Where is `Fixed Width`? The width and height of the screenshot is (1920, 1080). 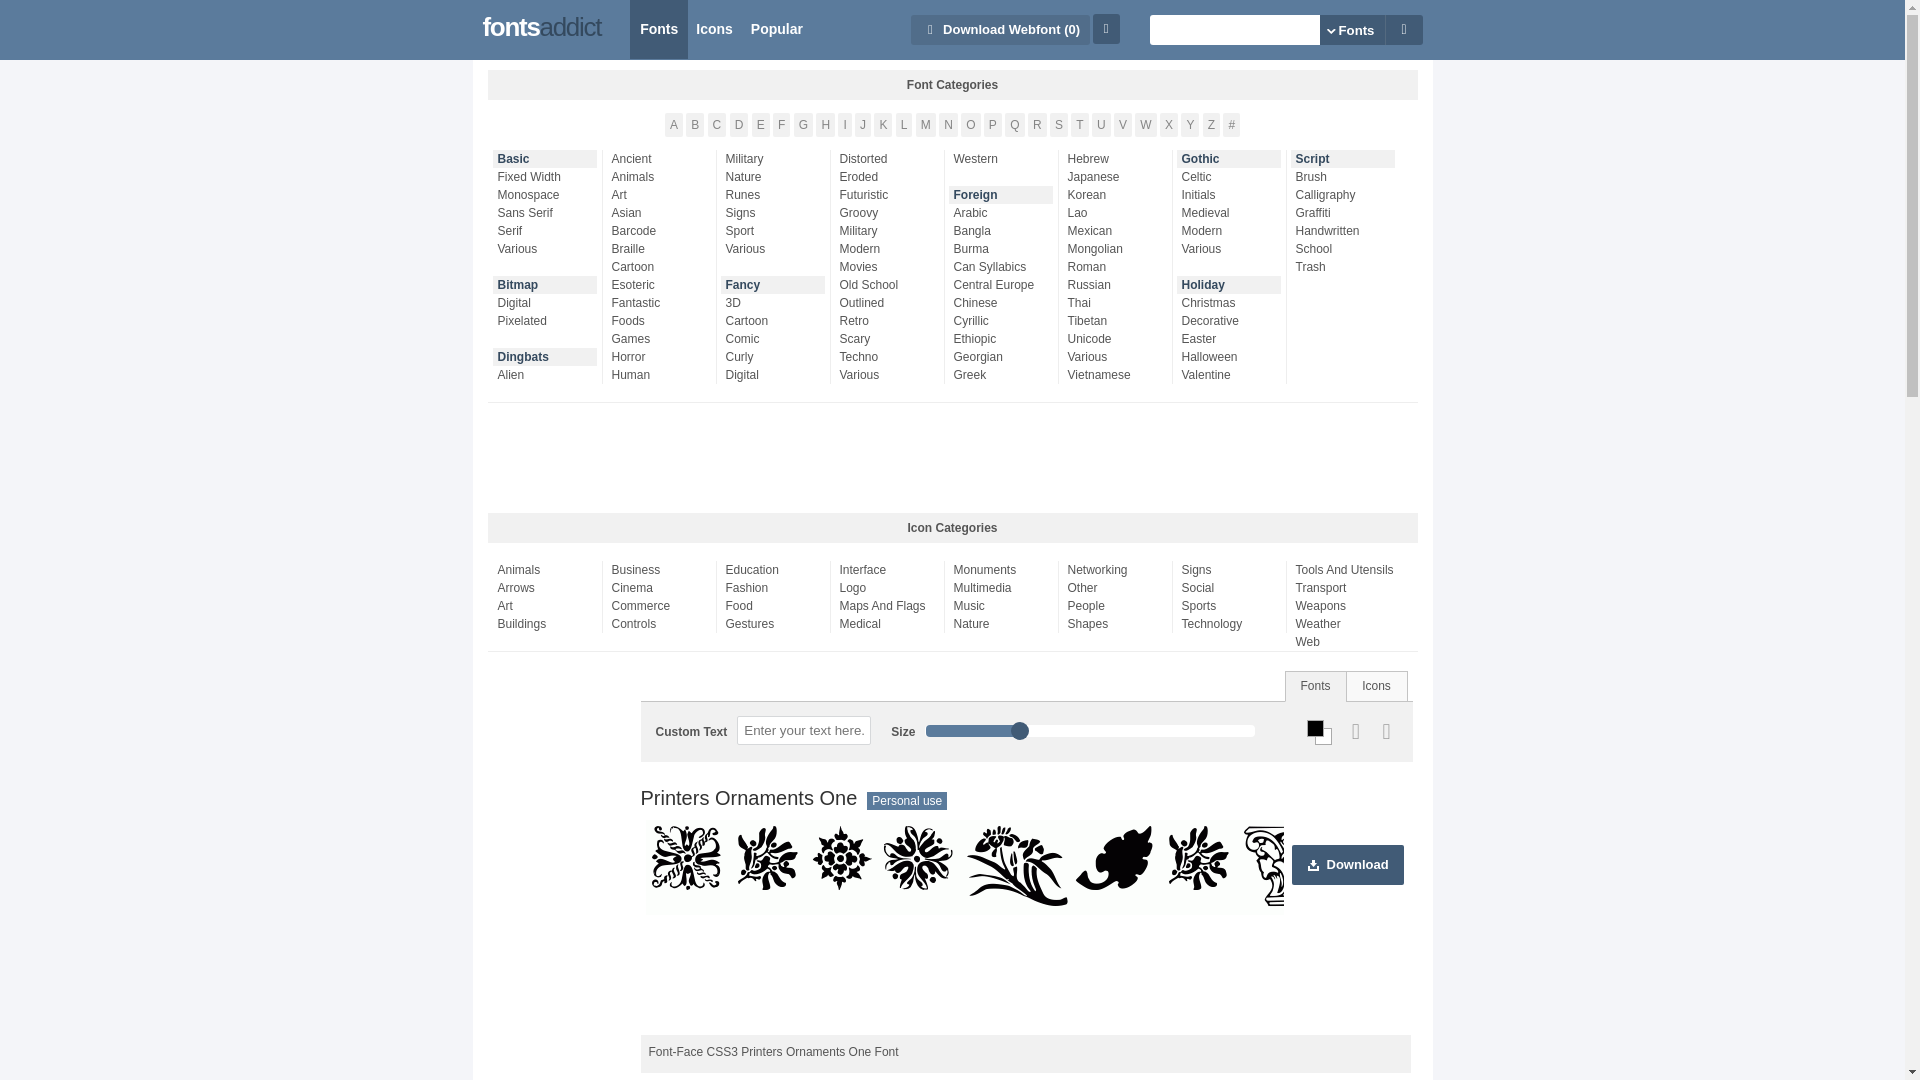
Fixed Width is located at coordinates (550, 176).